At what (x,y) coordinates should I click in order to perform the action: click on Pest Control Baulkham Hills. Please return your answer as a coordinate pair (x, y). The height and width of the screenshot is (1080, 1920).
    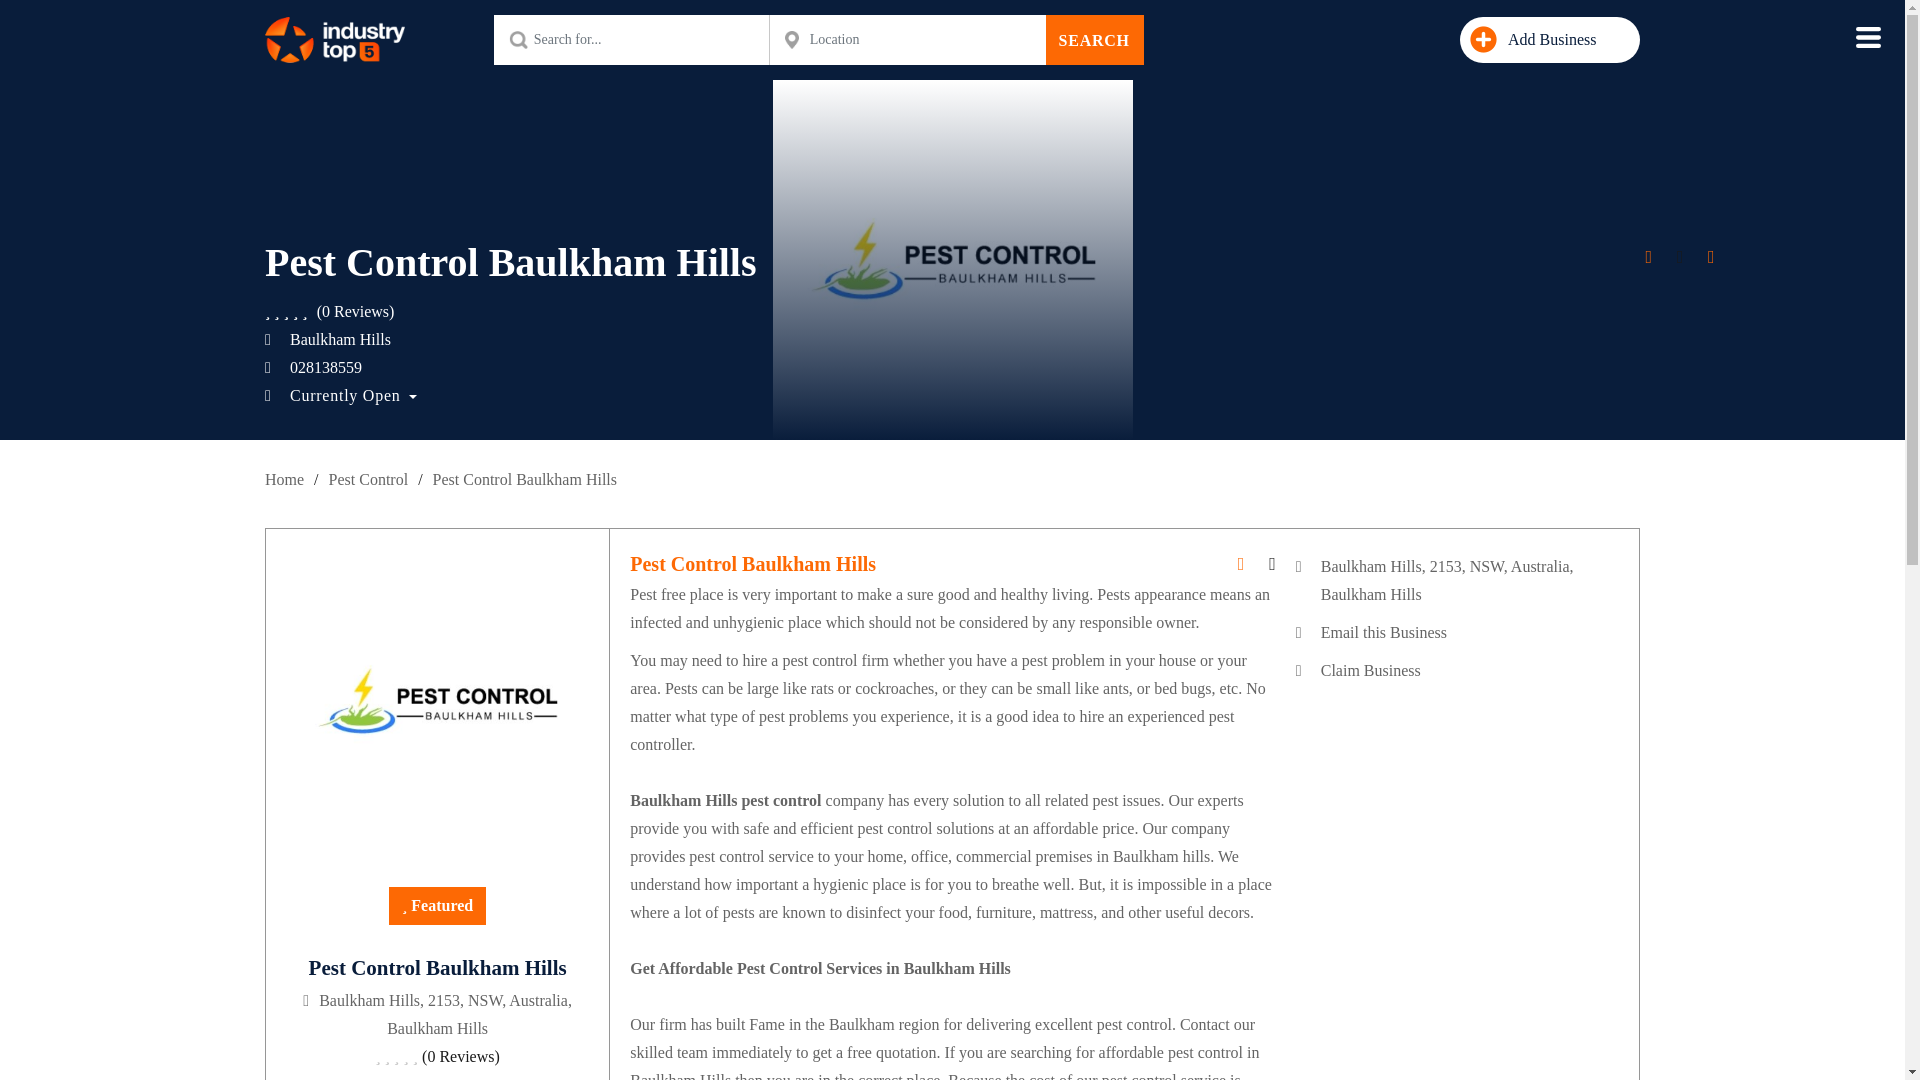
    Looking at the image, I should click on (524, 479).